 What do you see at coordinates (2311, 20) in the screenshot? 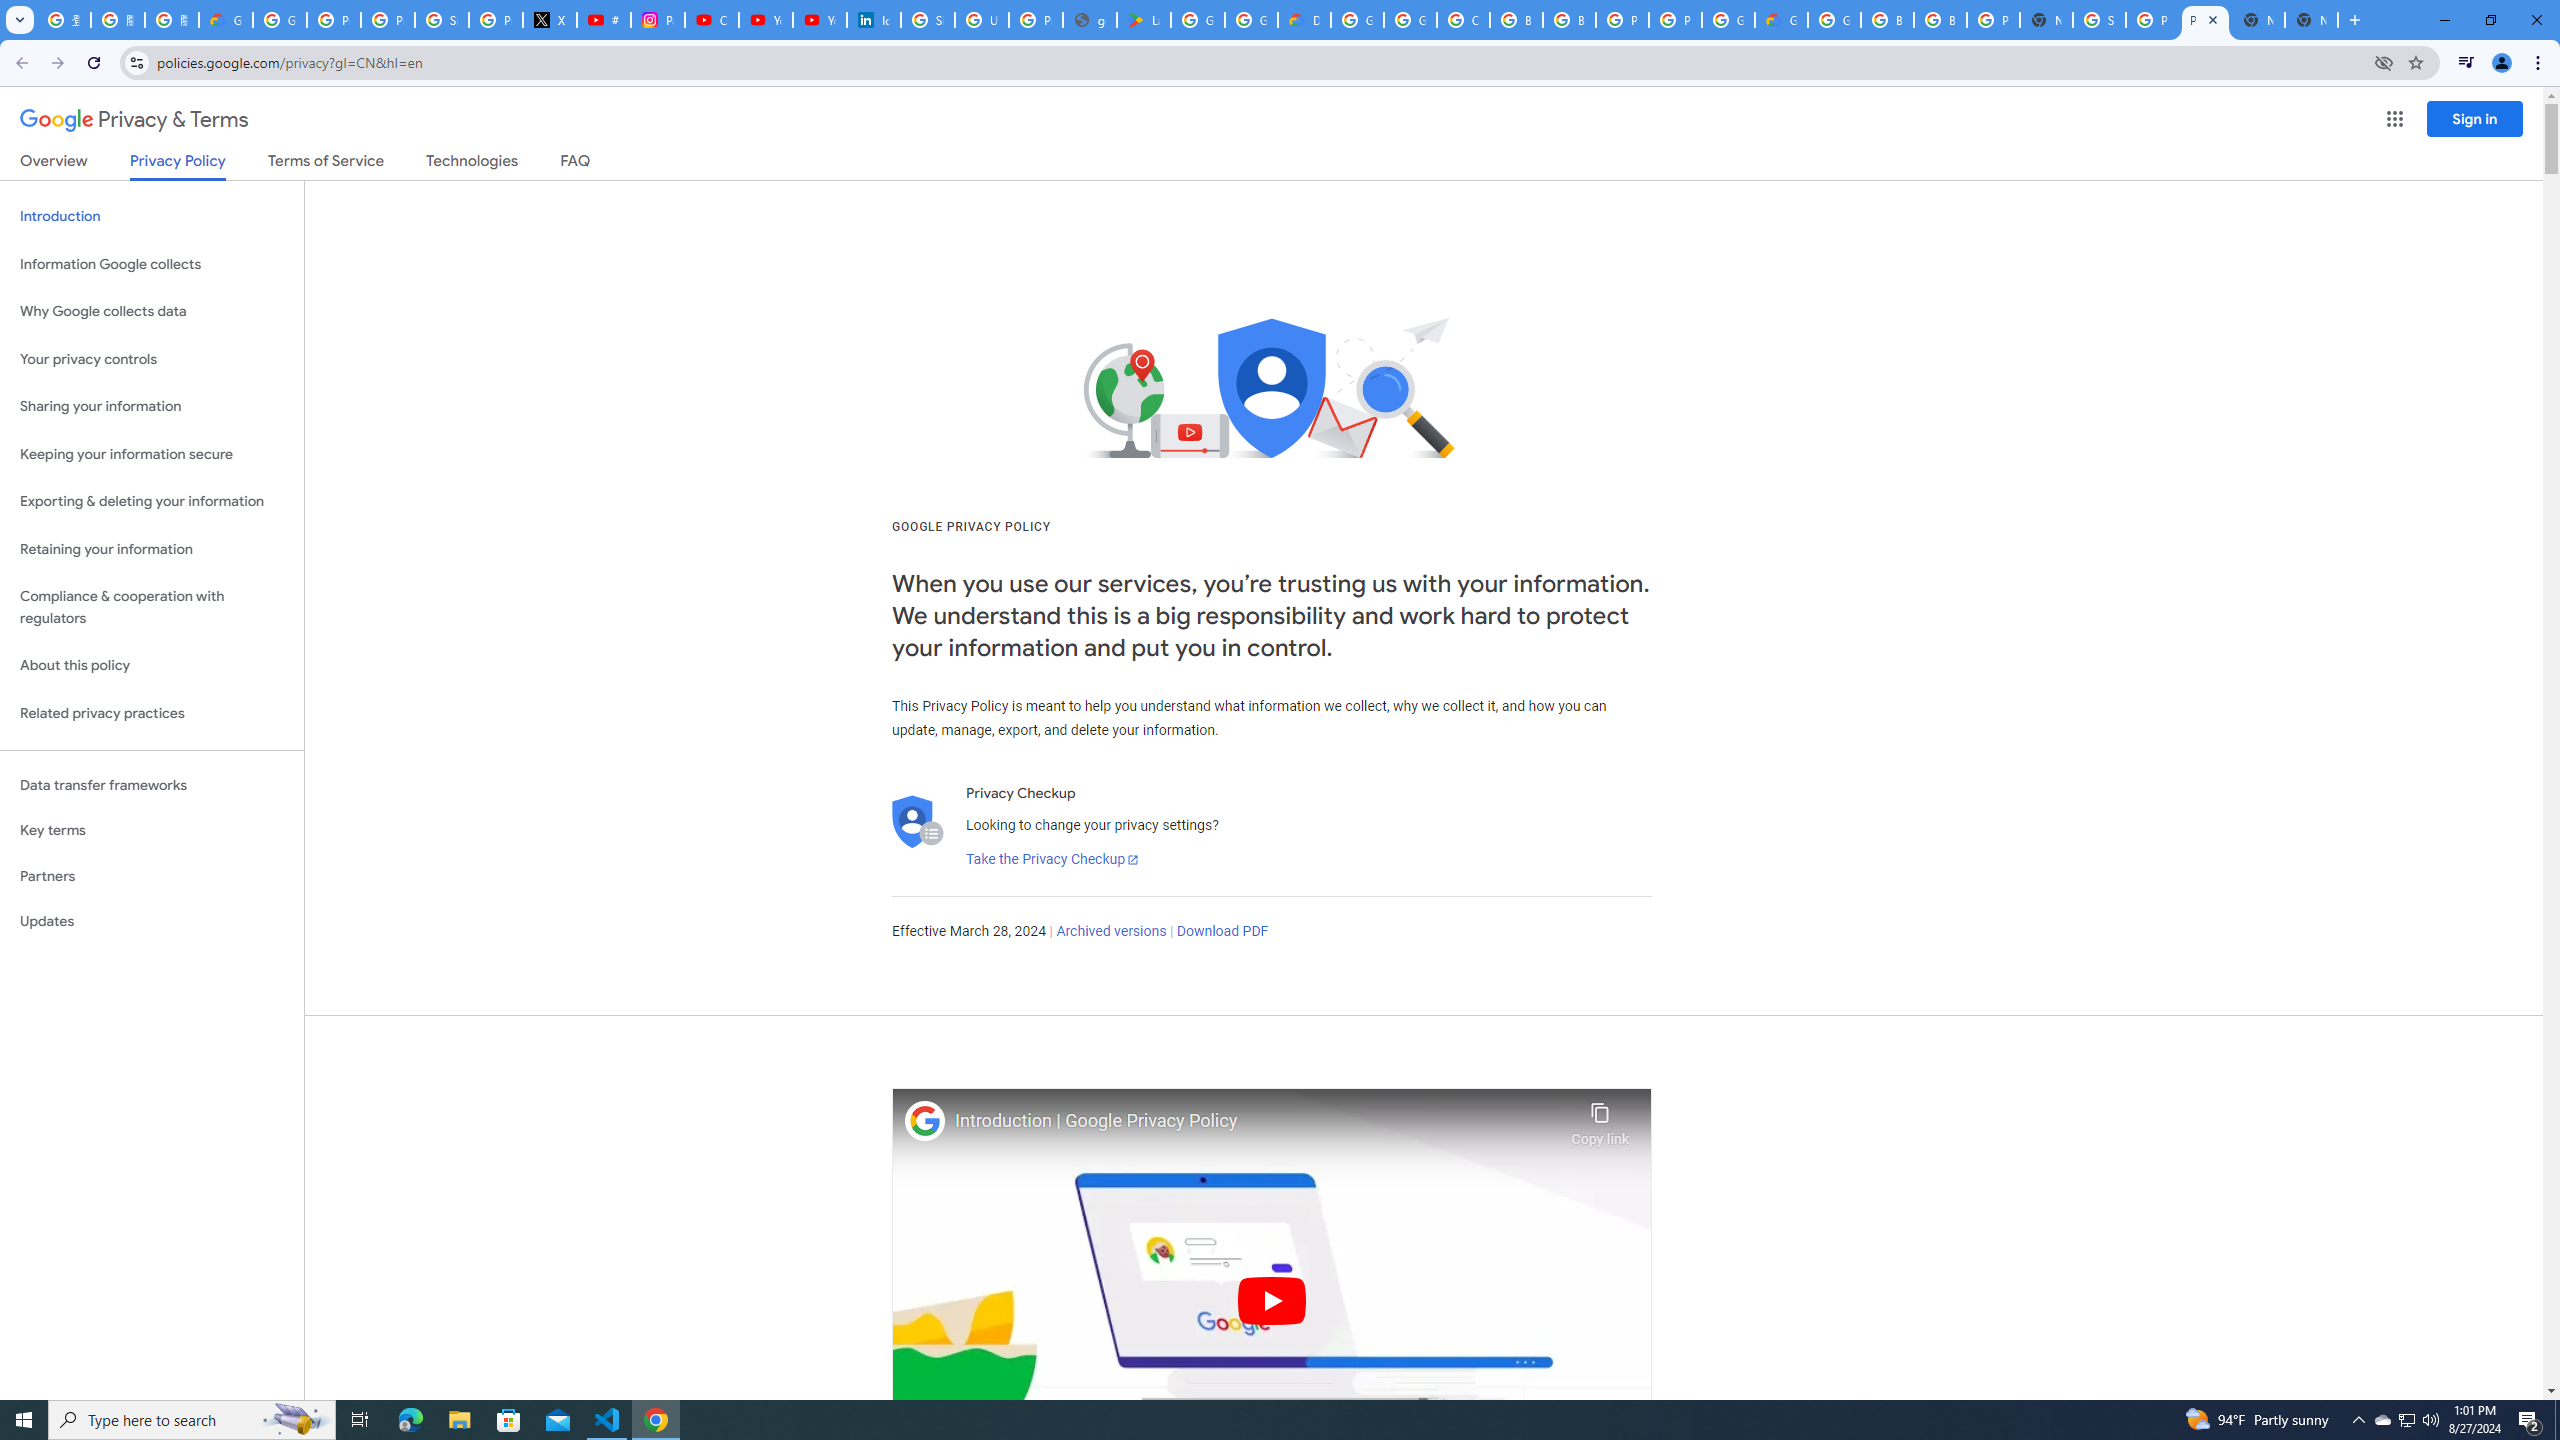
I see `New Tab` at bounding box center [2311, 20].